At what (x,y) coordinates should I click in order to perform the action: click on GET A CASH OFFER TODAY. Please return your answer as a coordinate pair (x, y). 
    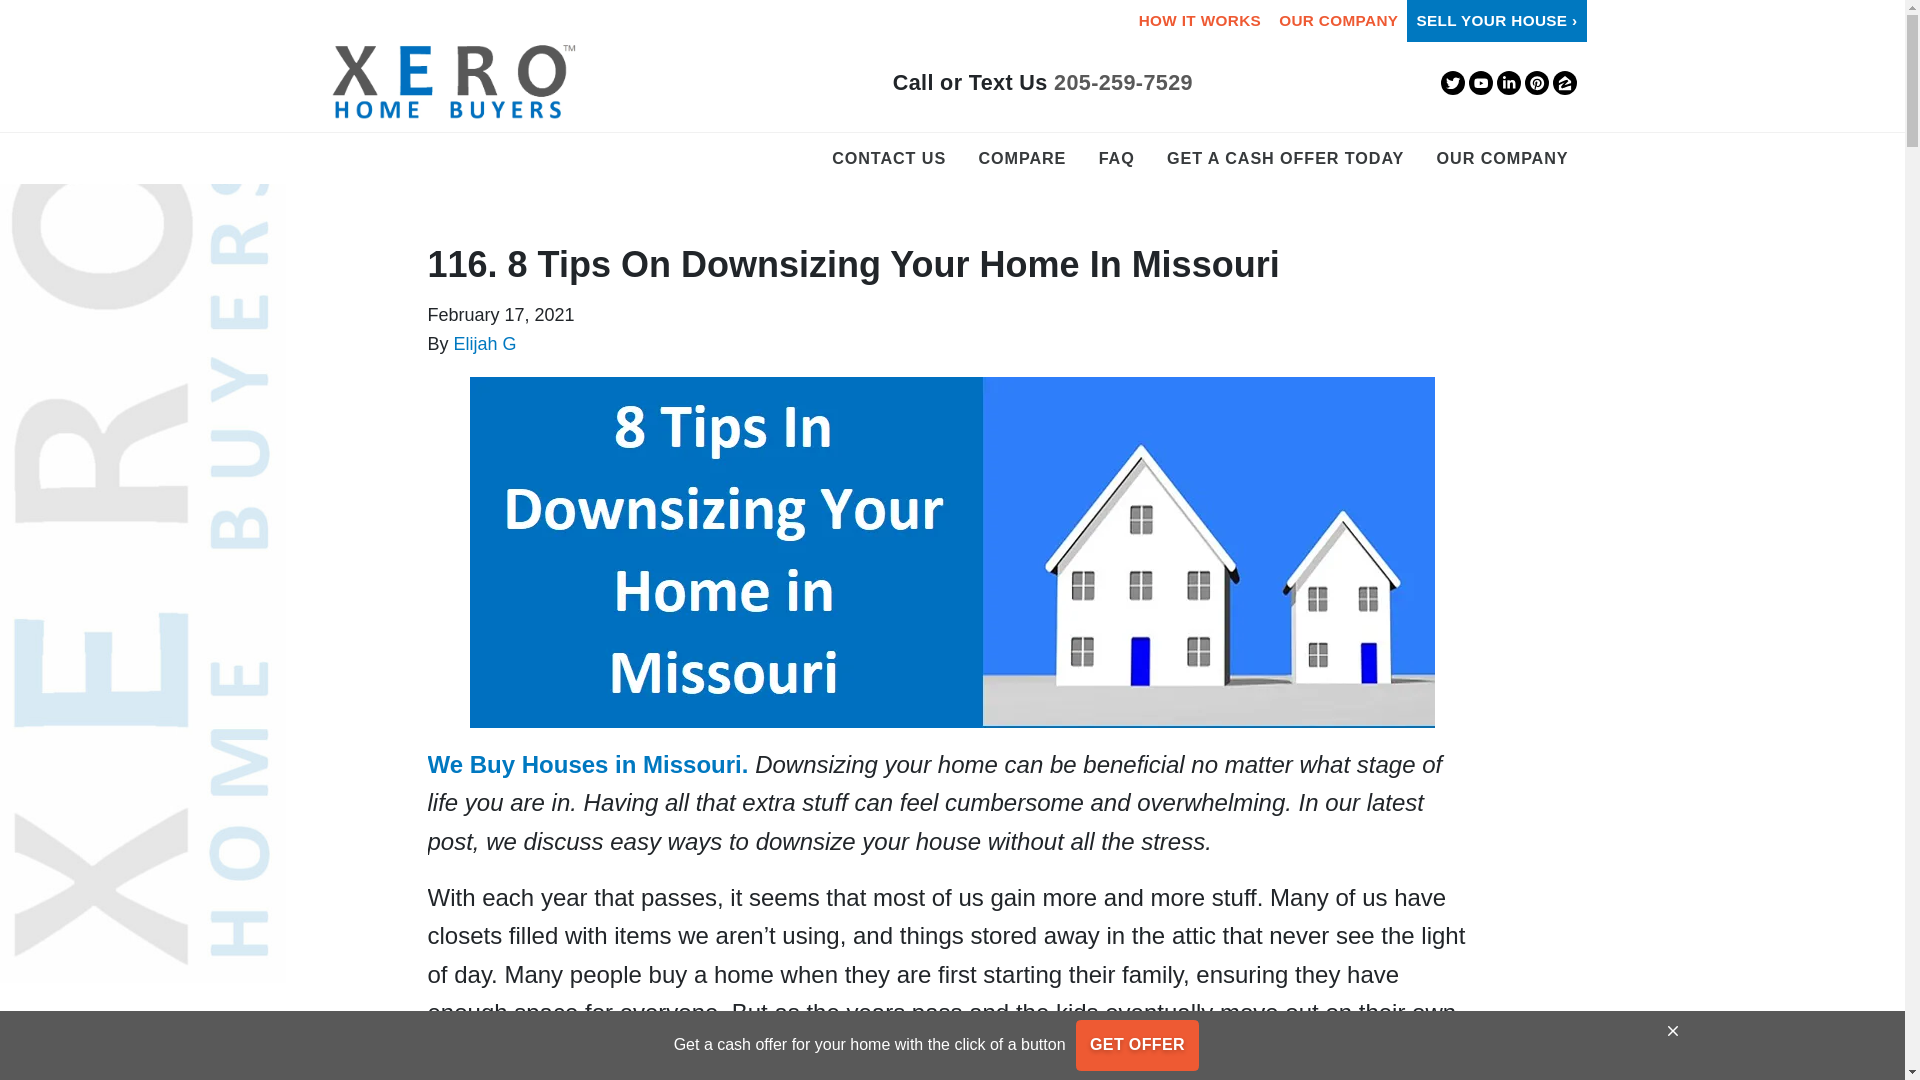
    Looking at the image, I should click on (1285, 158).